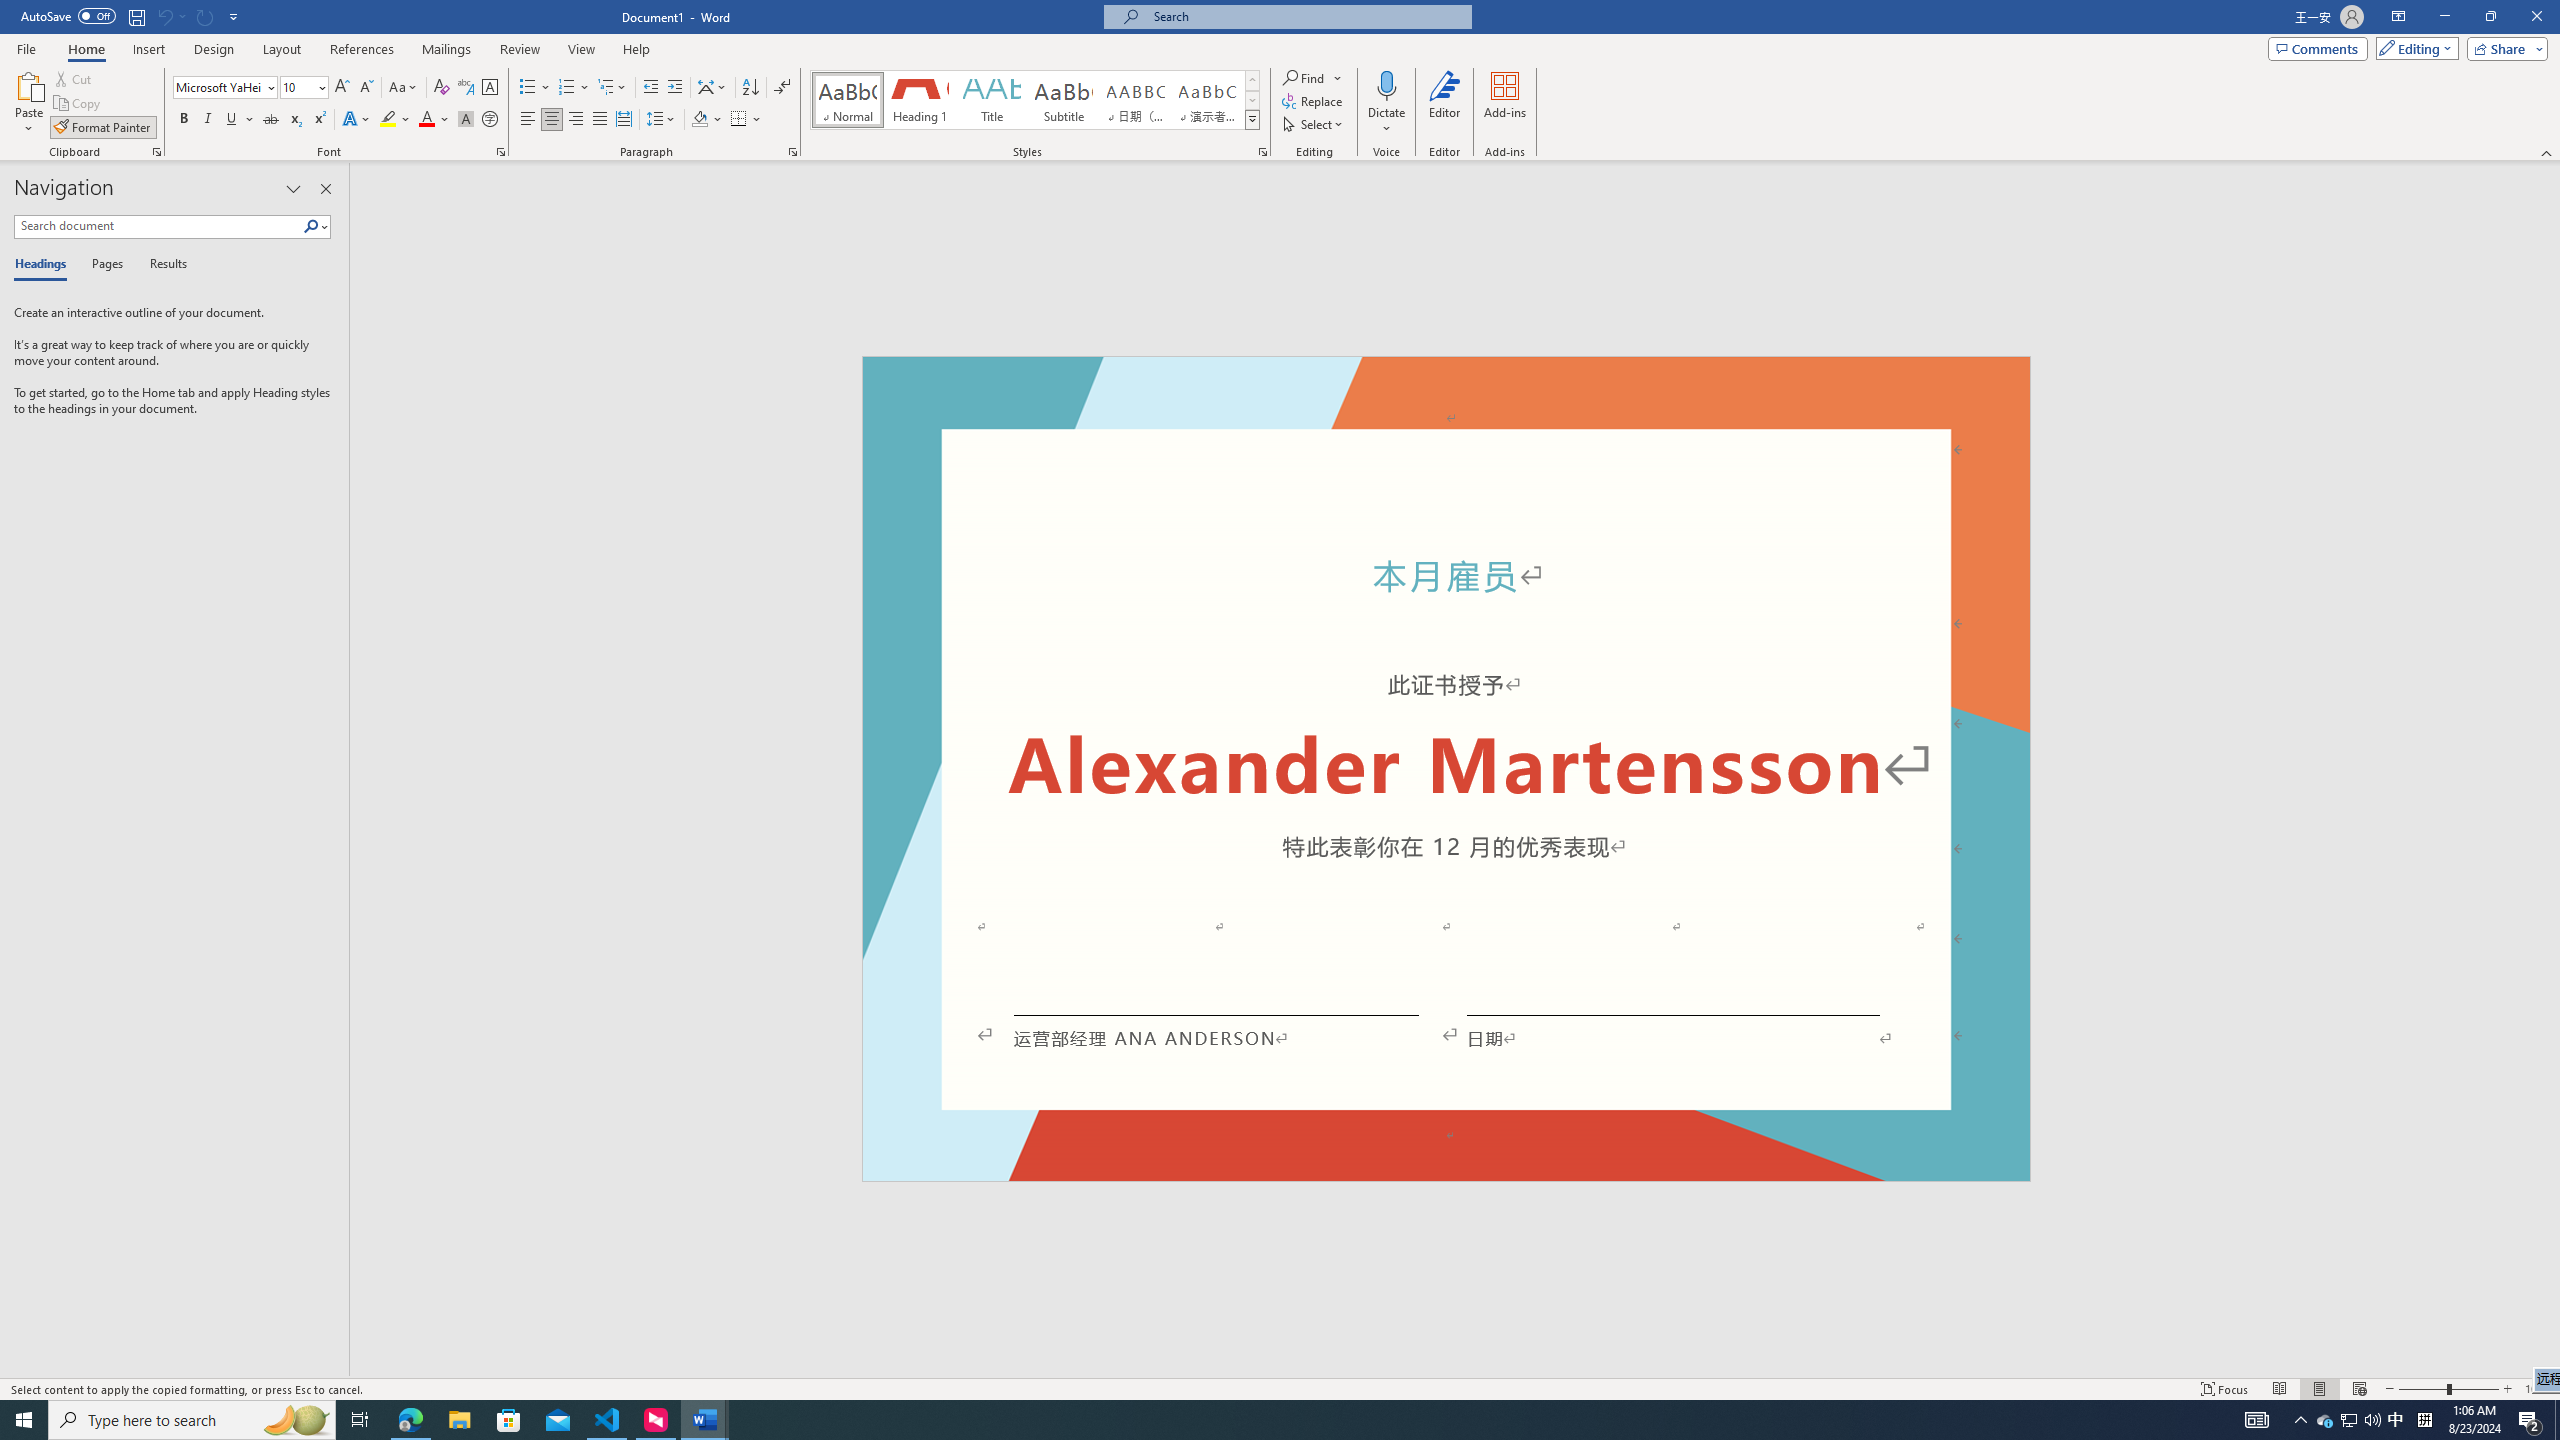 This screenshot has width=2560, height=1440. Describe the element at coordinates (574, 88) in the screenshot. I see `Numbering` at that location.